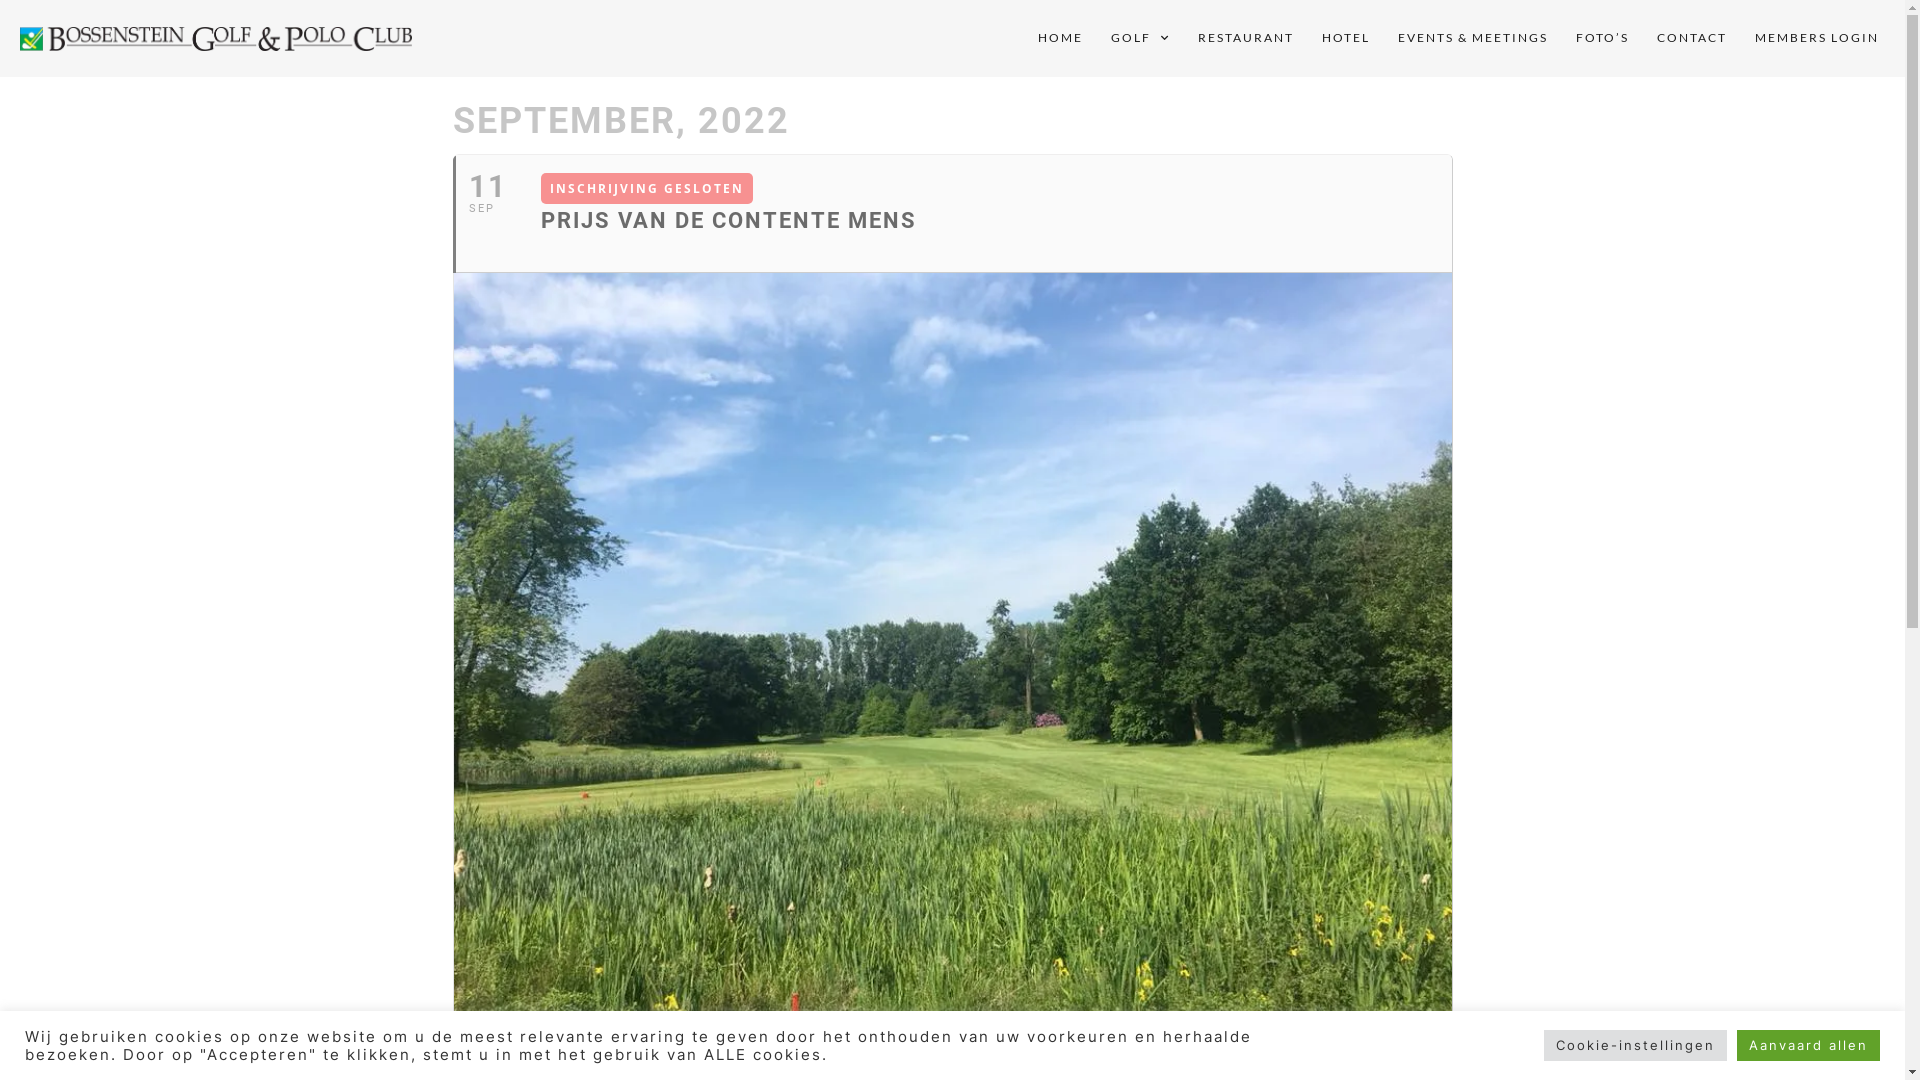 This screenshot has height=1080, width=1920. Describe the element at coordinates (1817, 38) in the screenshot. I see `MEMBERS LOGIN` at that location.